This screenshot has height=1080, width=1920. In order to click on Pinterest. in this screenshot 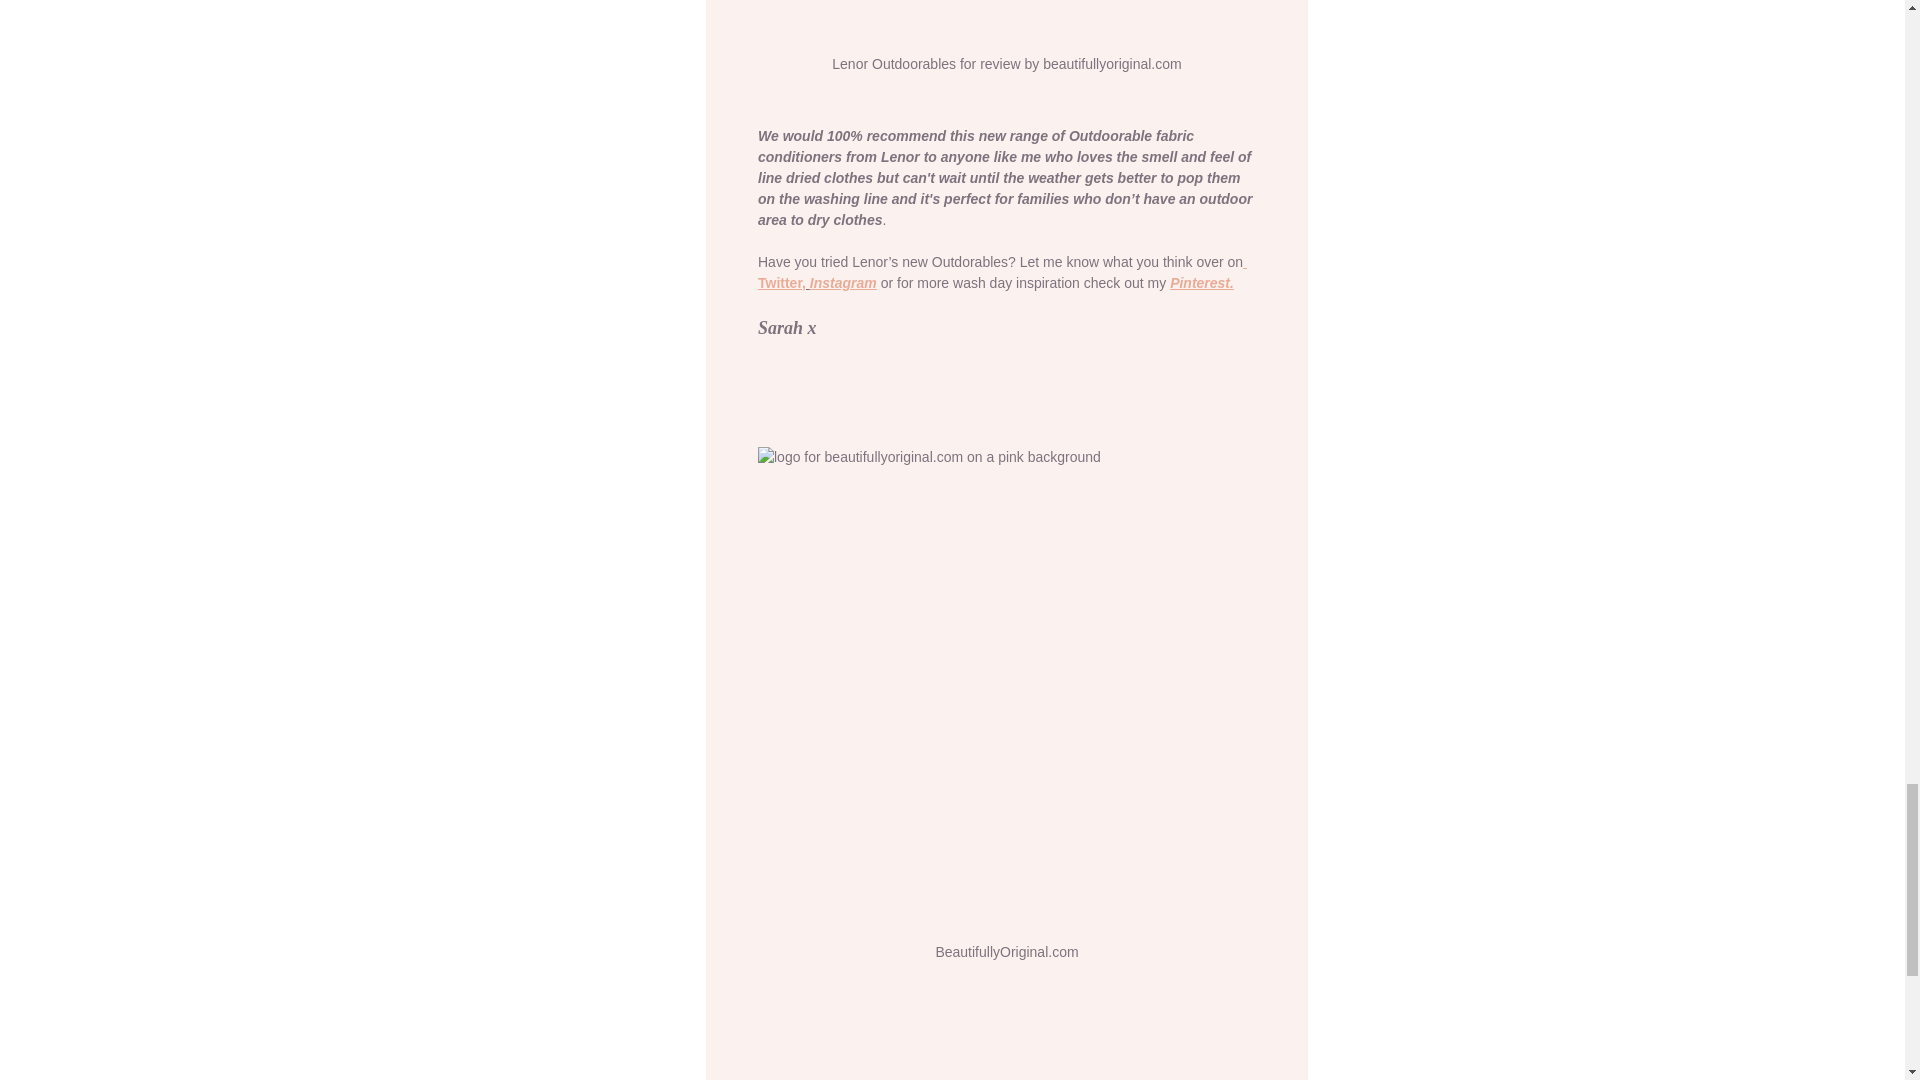, I will do `click(1202, 282)`.